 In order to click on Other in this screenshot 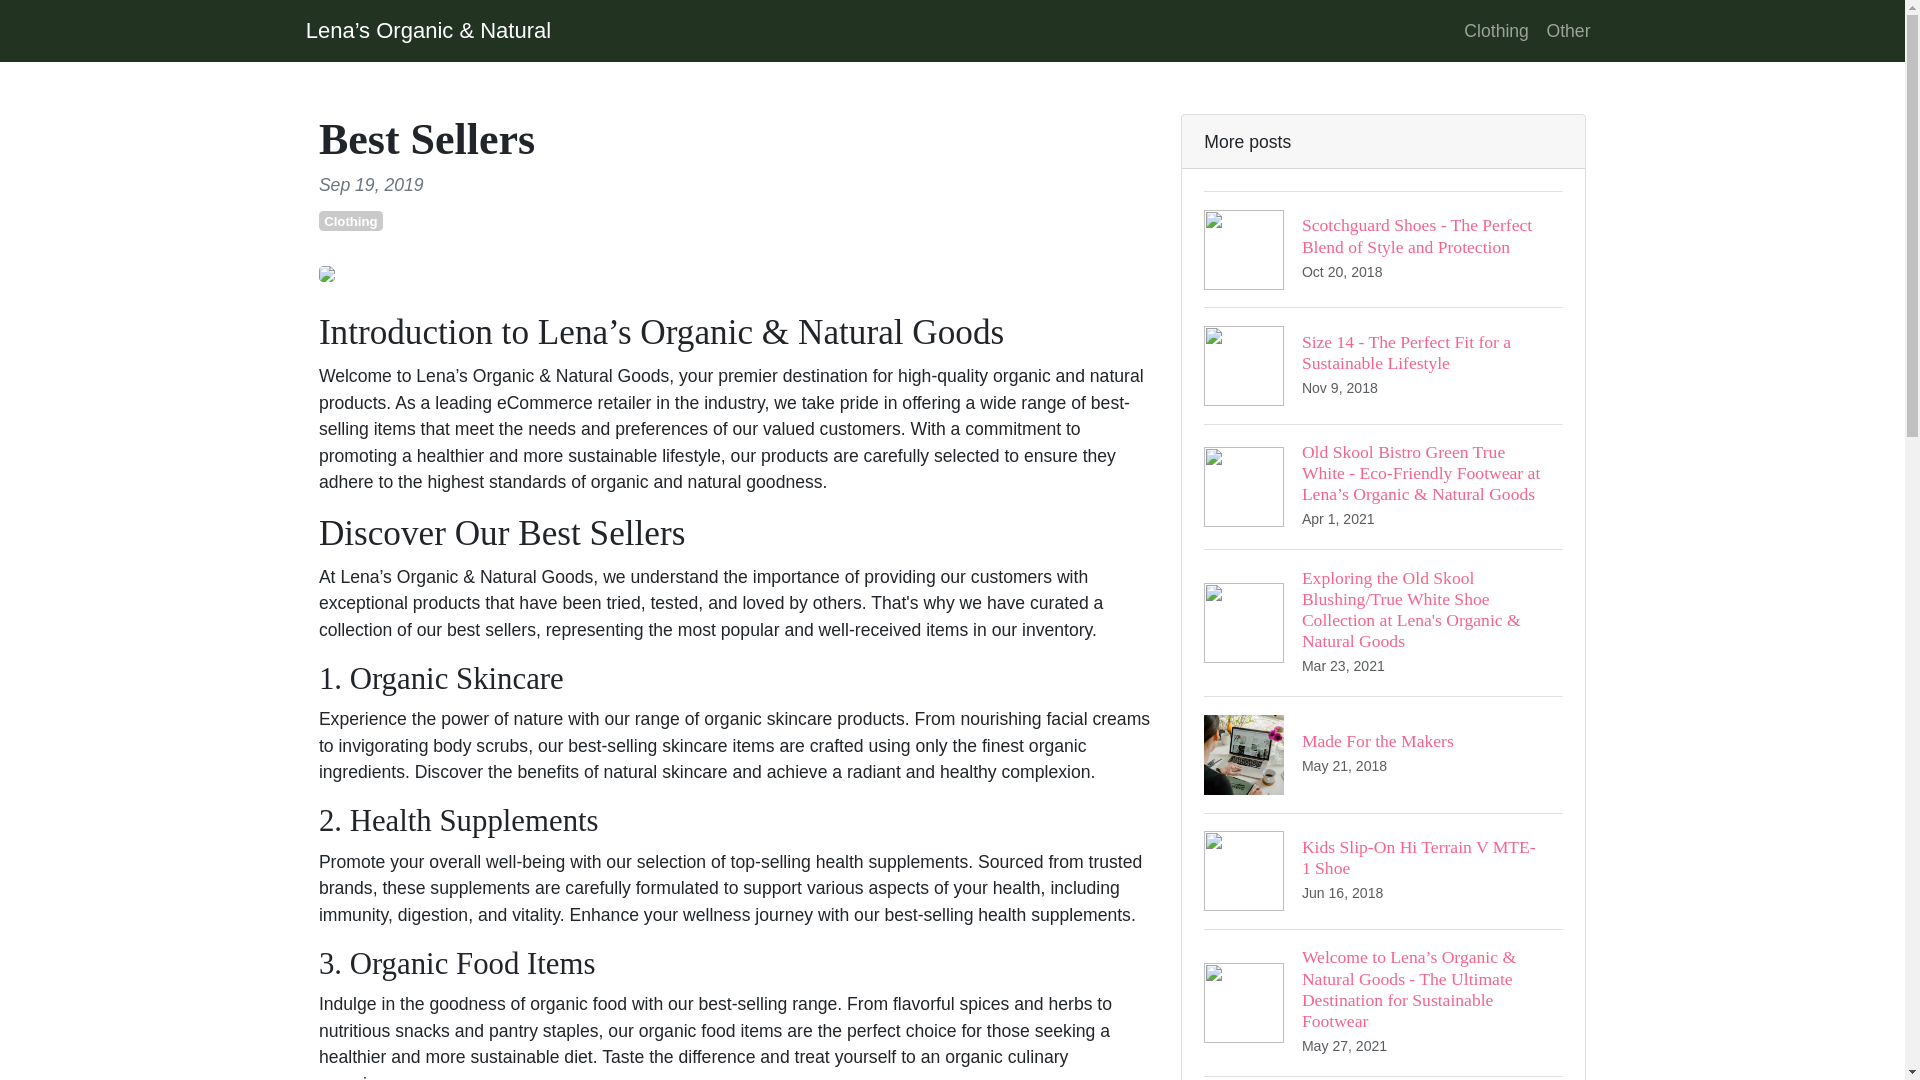, I will do `click(1382, 870)`.